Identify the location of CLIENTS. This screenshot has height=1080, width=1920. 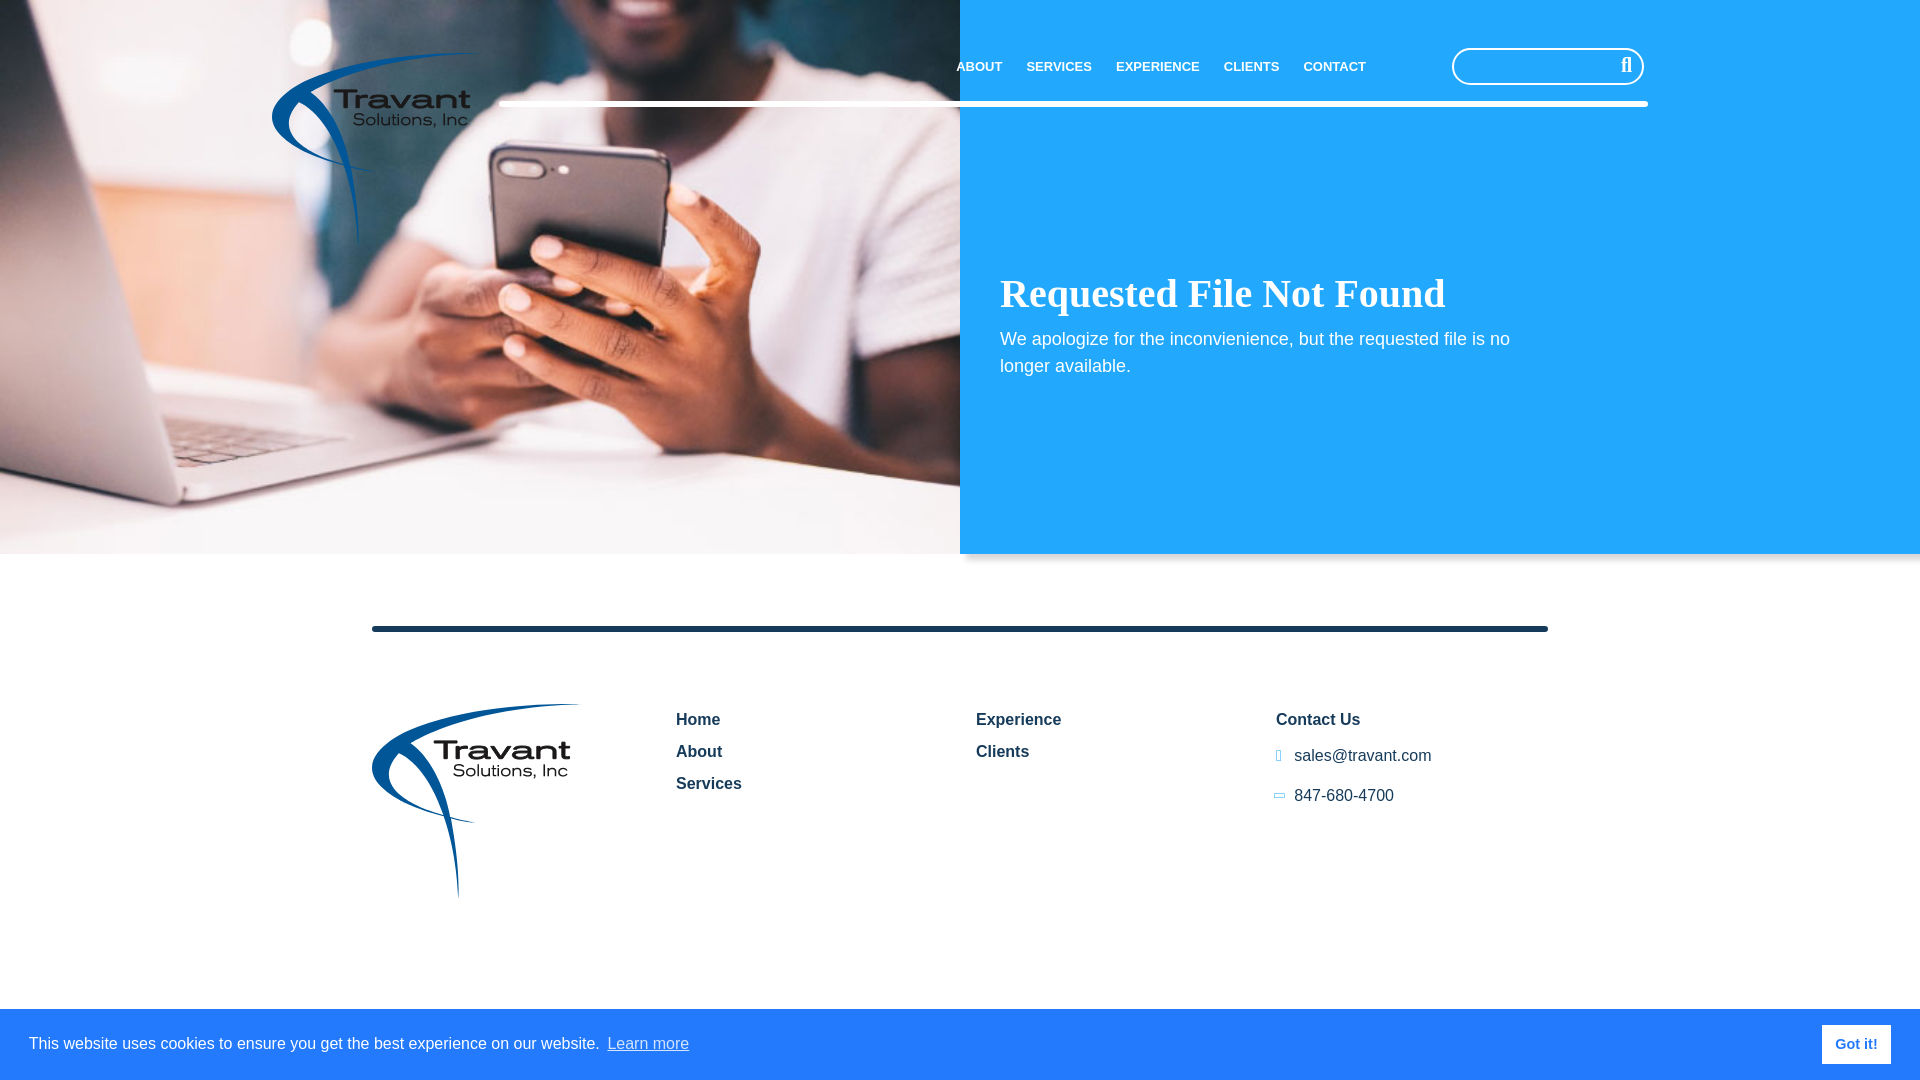
(1252, 66).